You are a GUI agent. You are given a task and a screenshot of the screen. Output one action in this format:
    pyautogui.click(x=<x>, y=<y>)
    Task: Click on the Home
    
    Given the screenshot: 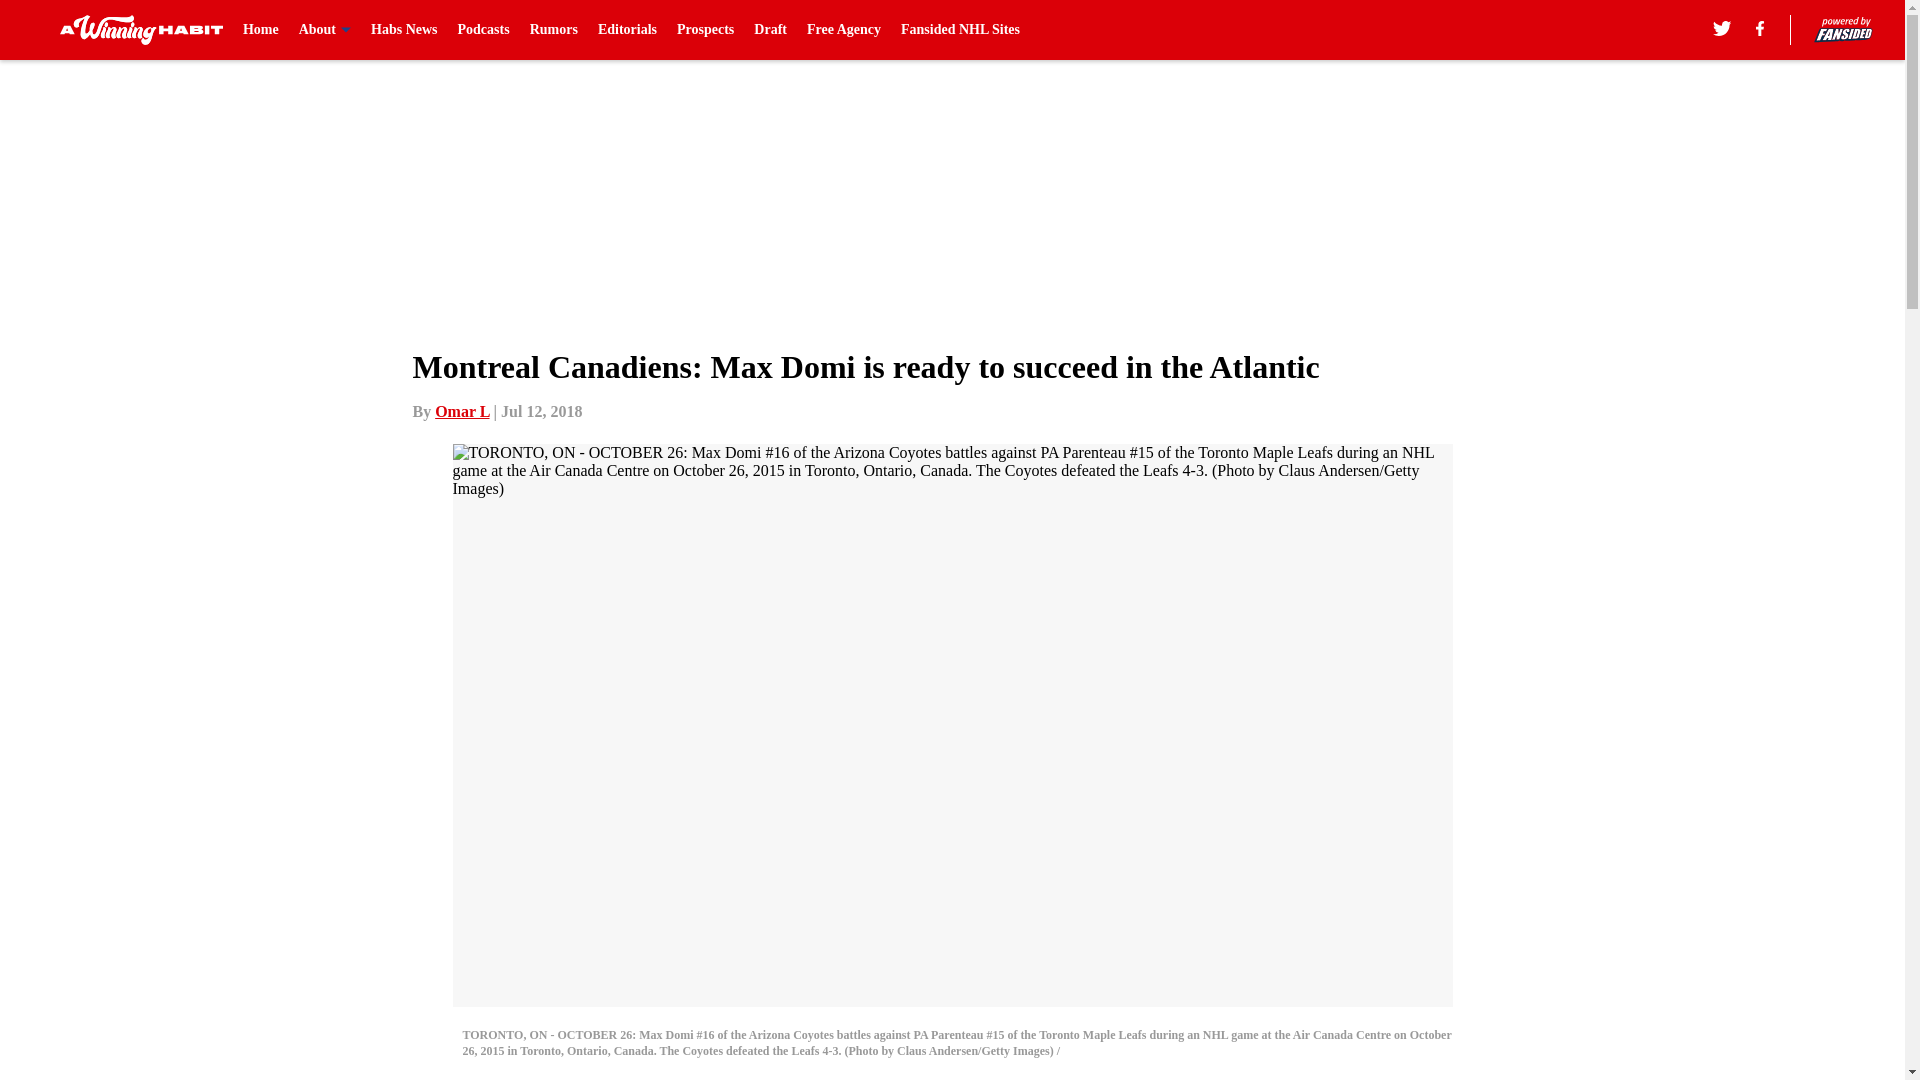 What is the action you would take?
    pyautogui.click(x=260, y=30)
    